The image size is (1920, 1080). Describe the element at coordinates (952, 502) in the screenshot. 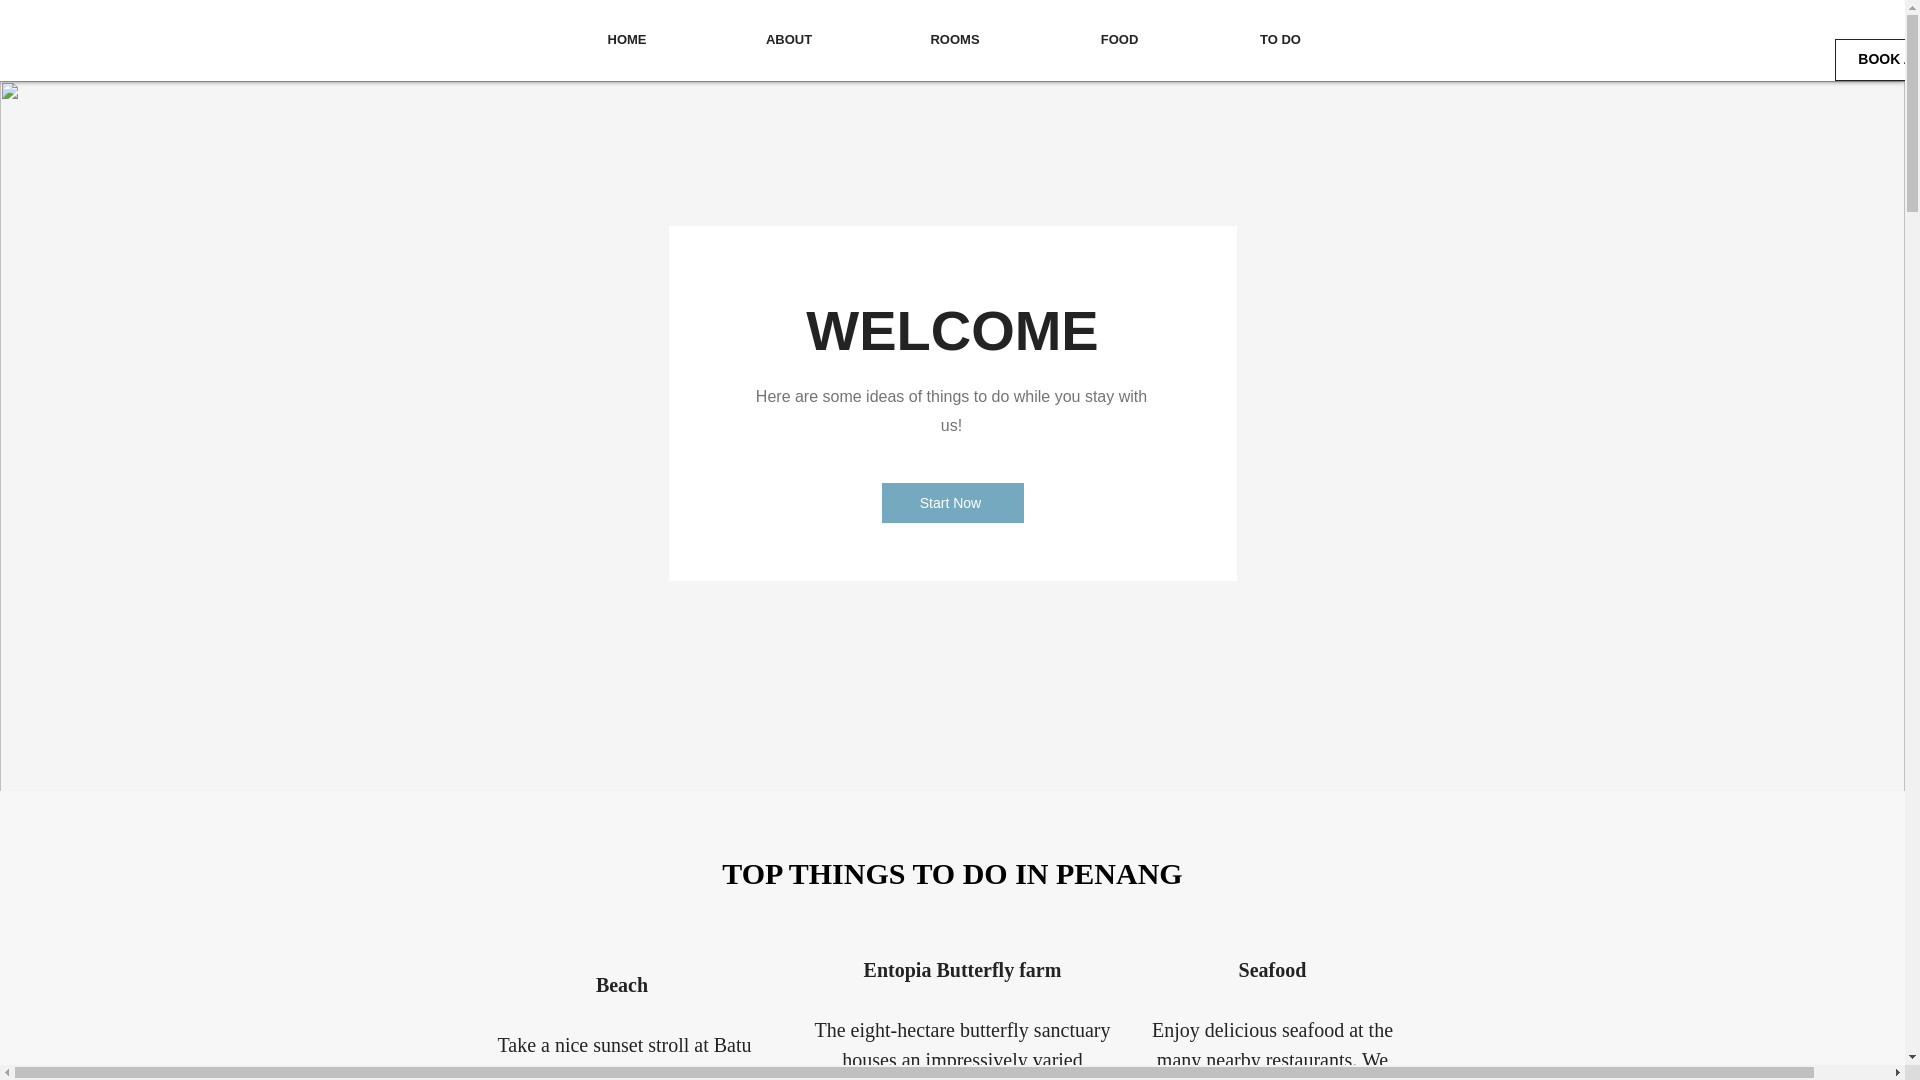

I see `Start Now` at that location.